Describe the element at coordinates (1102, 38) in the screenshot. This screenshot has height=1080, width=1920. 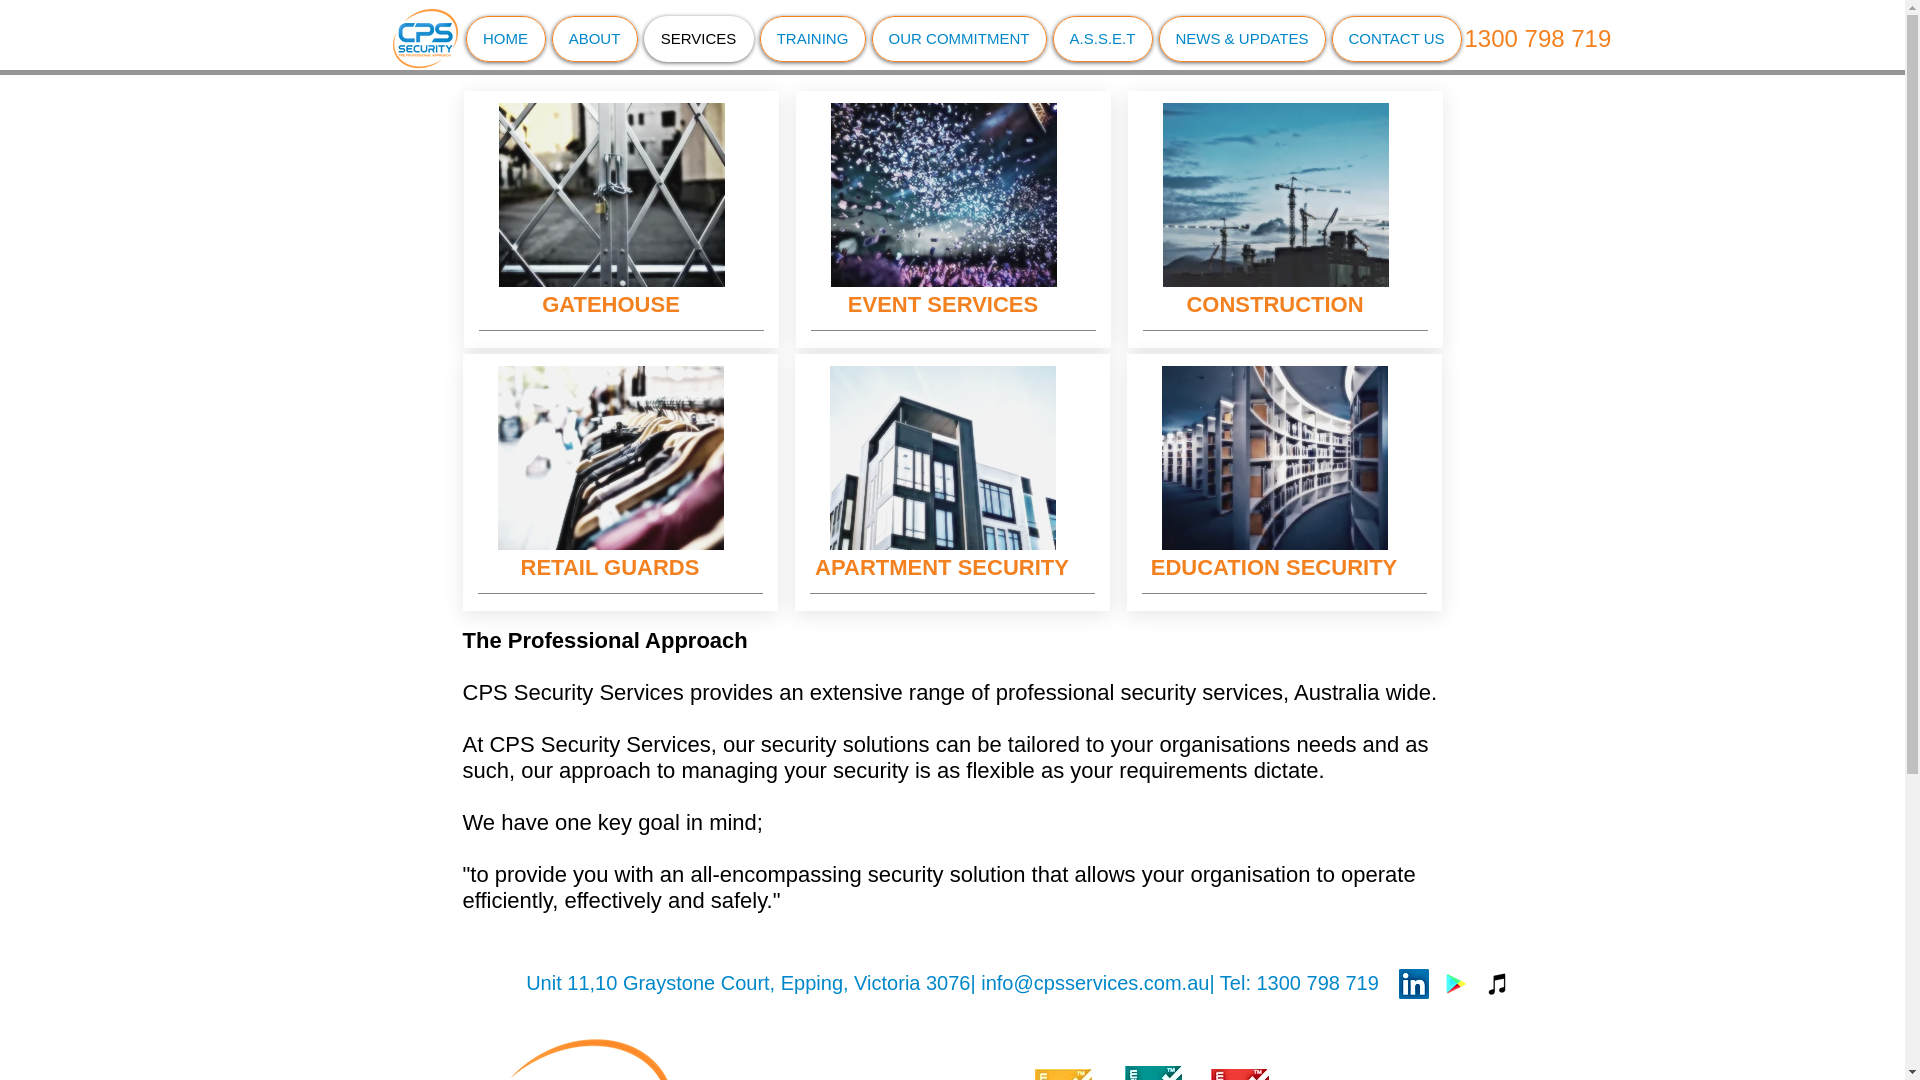
I see `A.S.S.E.T` at that location.